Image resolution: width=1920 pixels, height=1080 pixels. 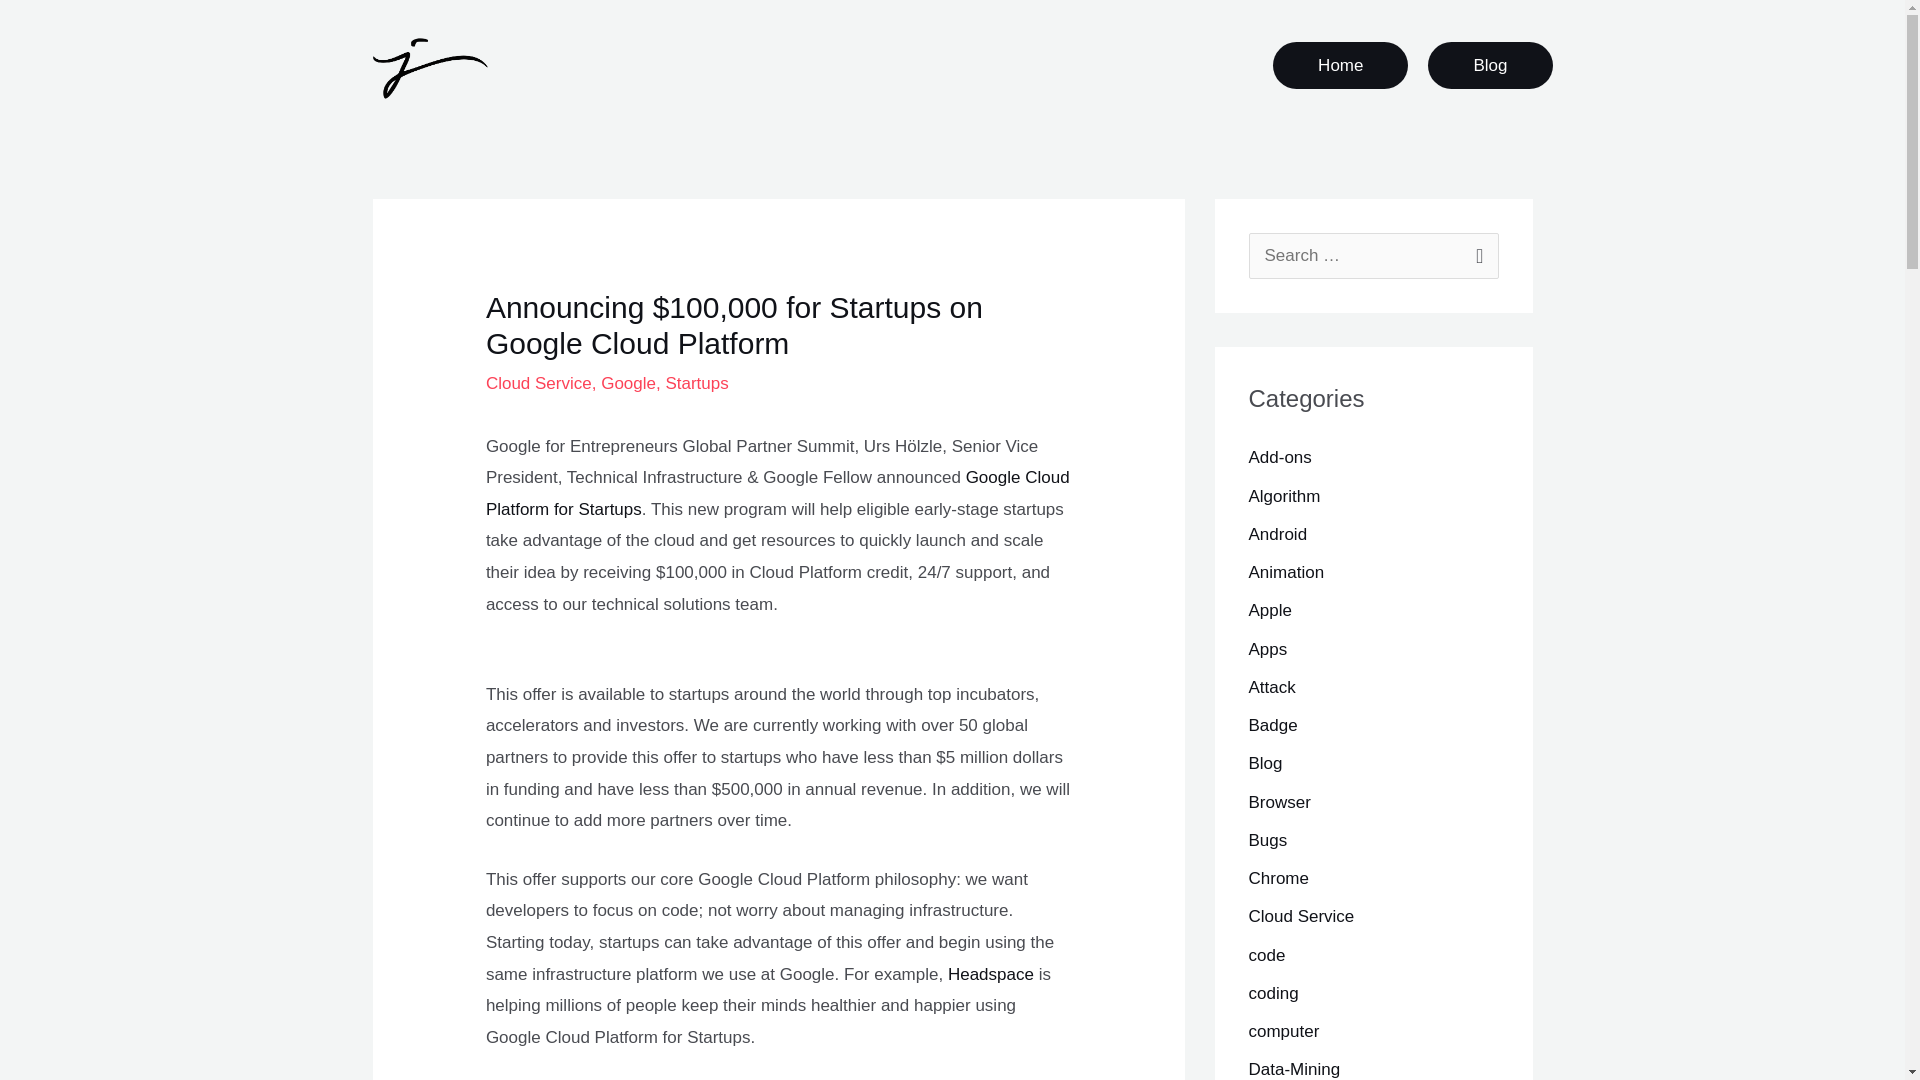 I want to click on Cloud Service, so click(x=1300, y=916).